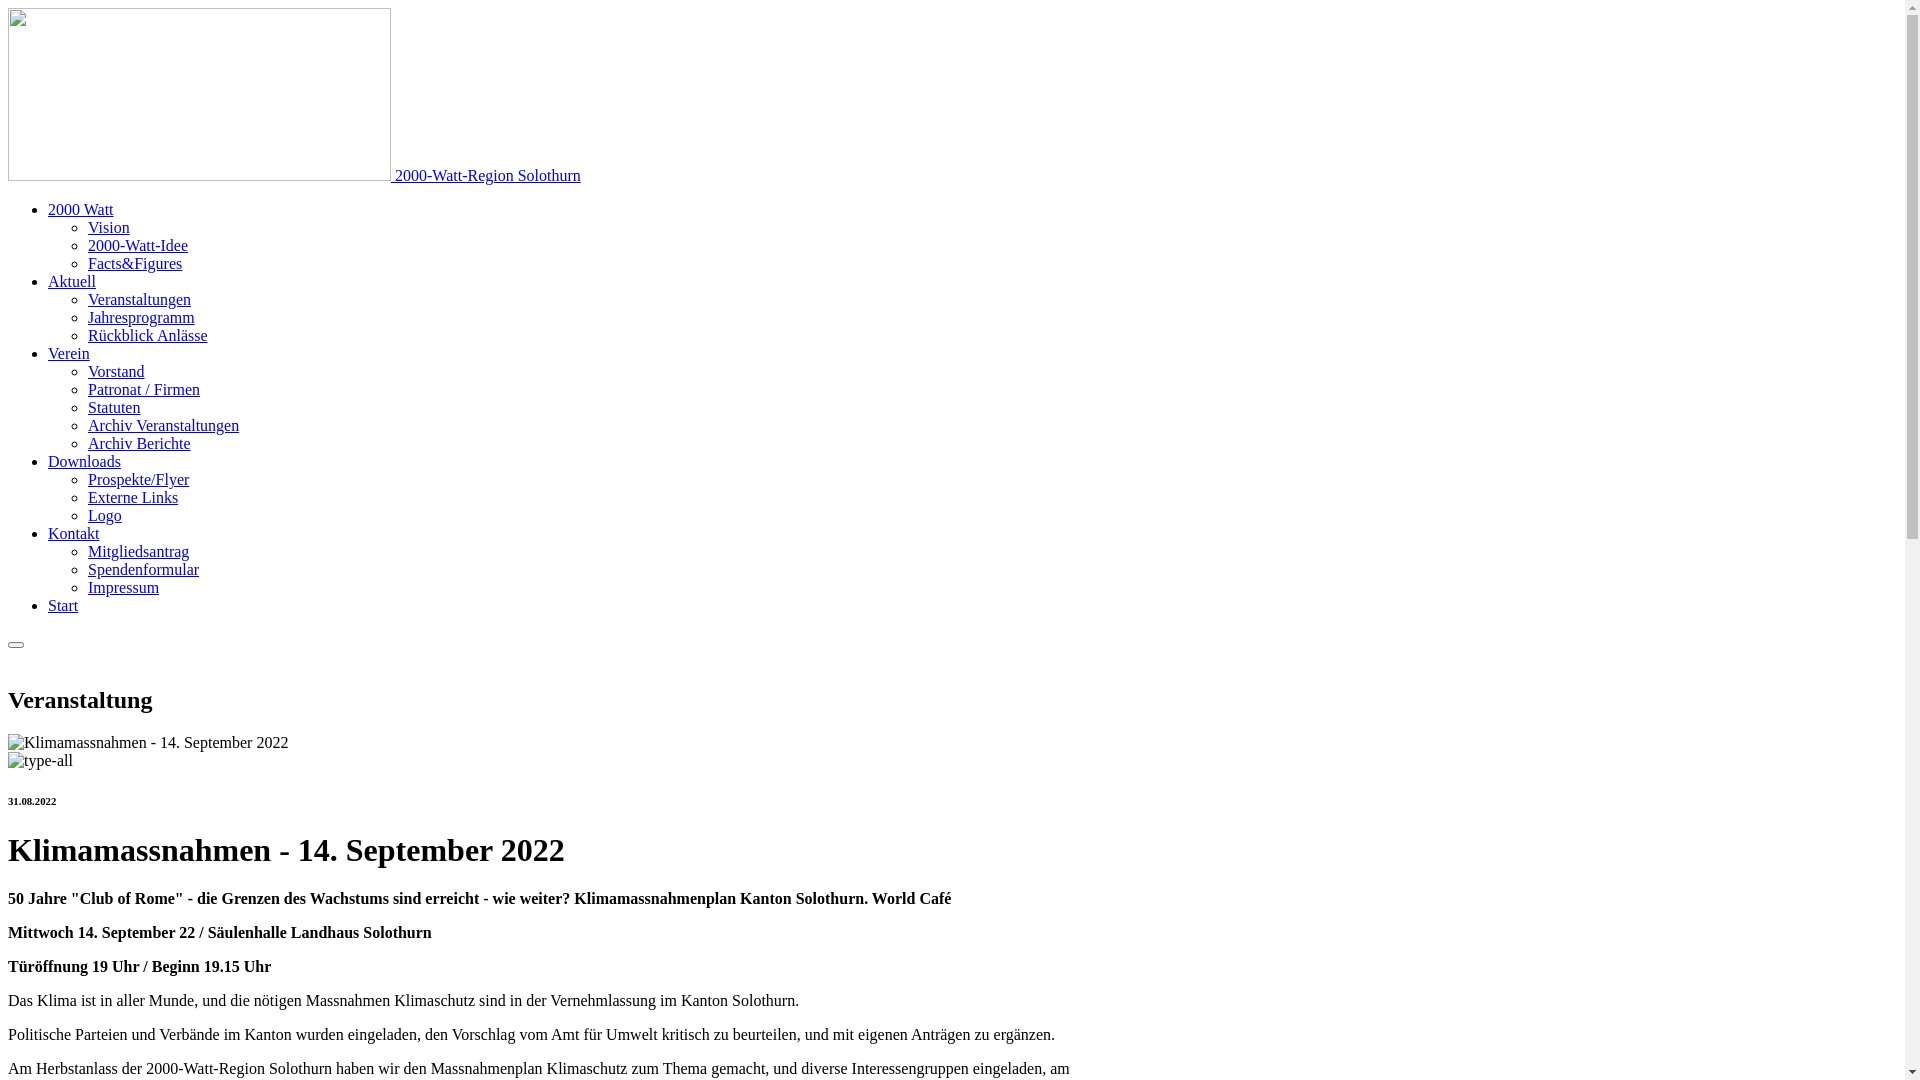 This screenshot has height=1080, width=1920. What do you see at coordinates (124, 588) in the screenshot?
I see `Impressum` at bounding box center [124, 588].